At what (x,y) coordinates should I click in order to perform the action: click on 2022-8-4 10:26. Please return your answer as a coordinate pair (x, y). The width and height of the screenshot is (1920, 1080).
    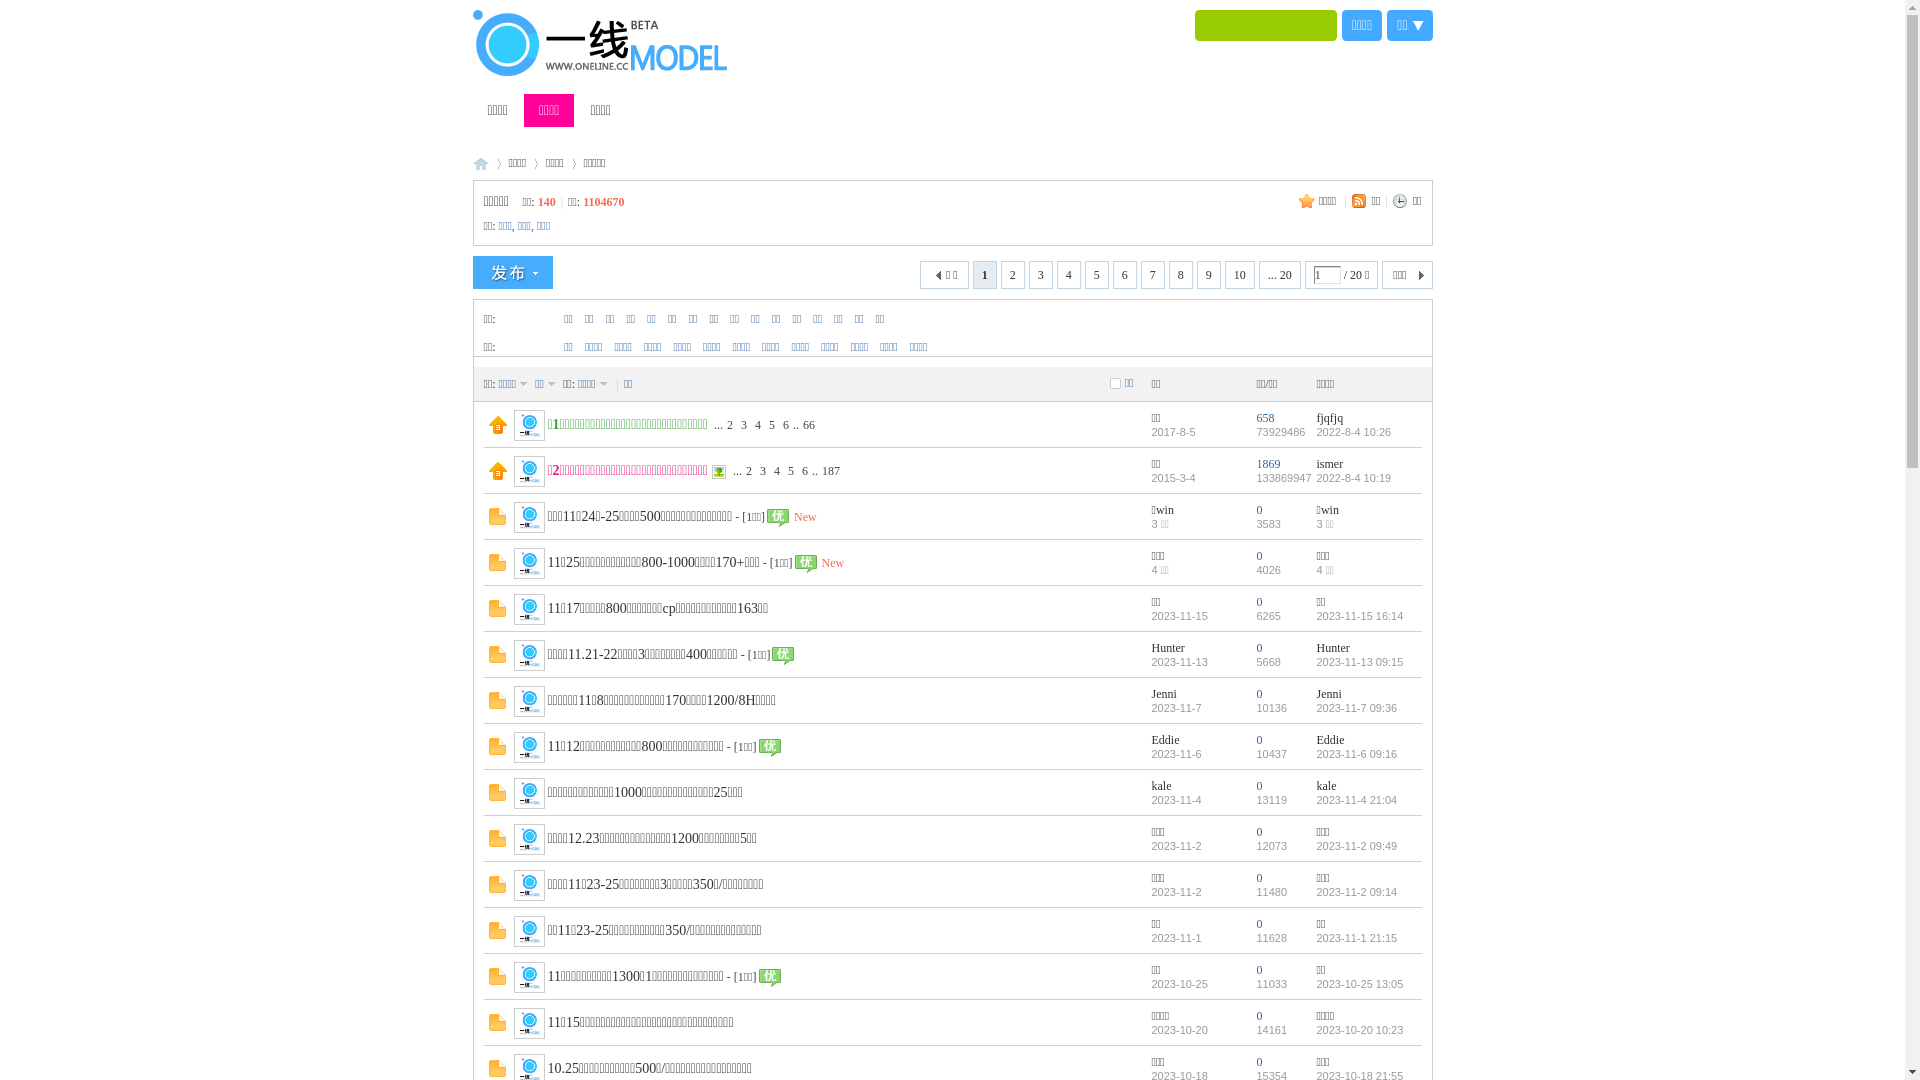
    Looking at the image, I should click on (1354, 432).